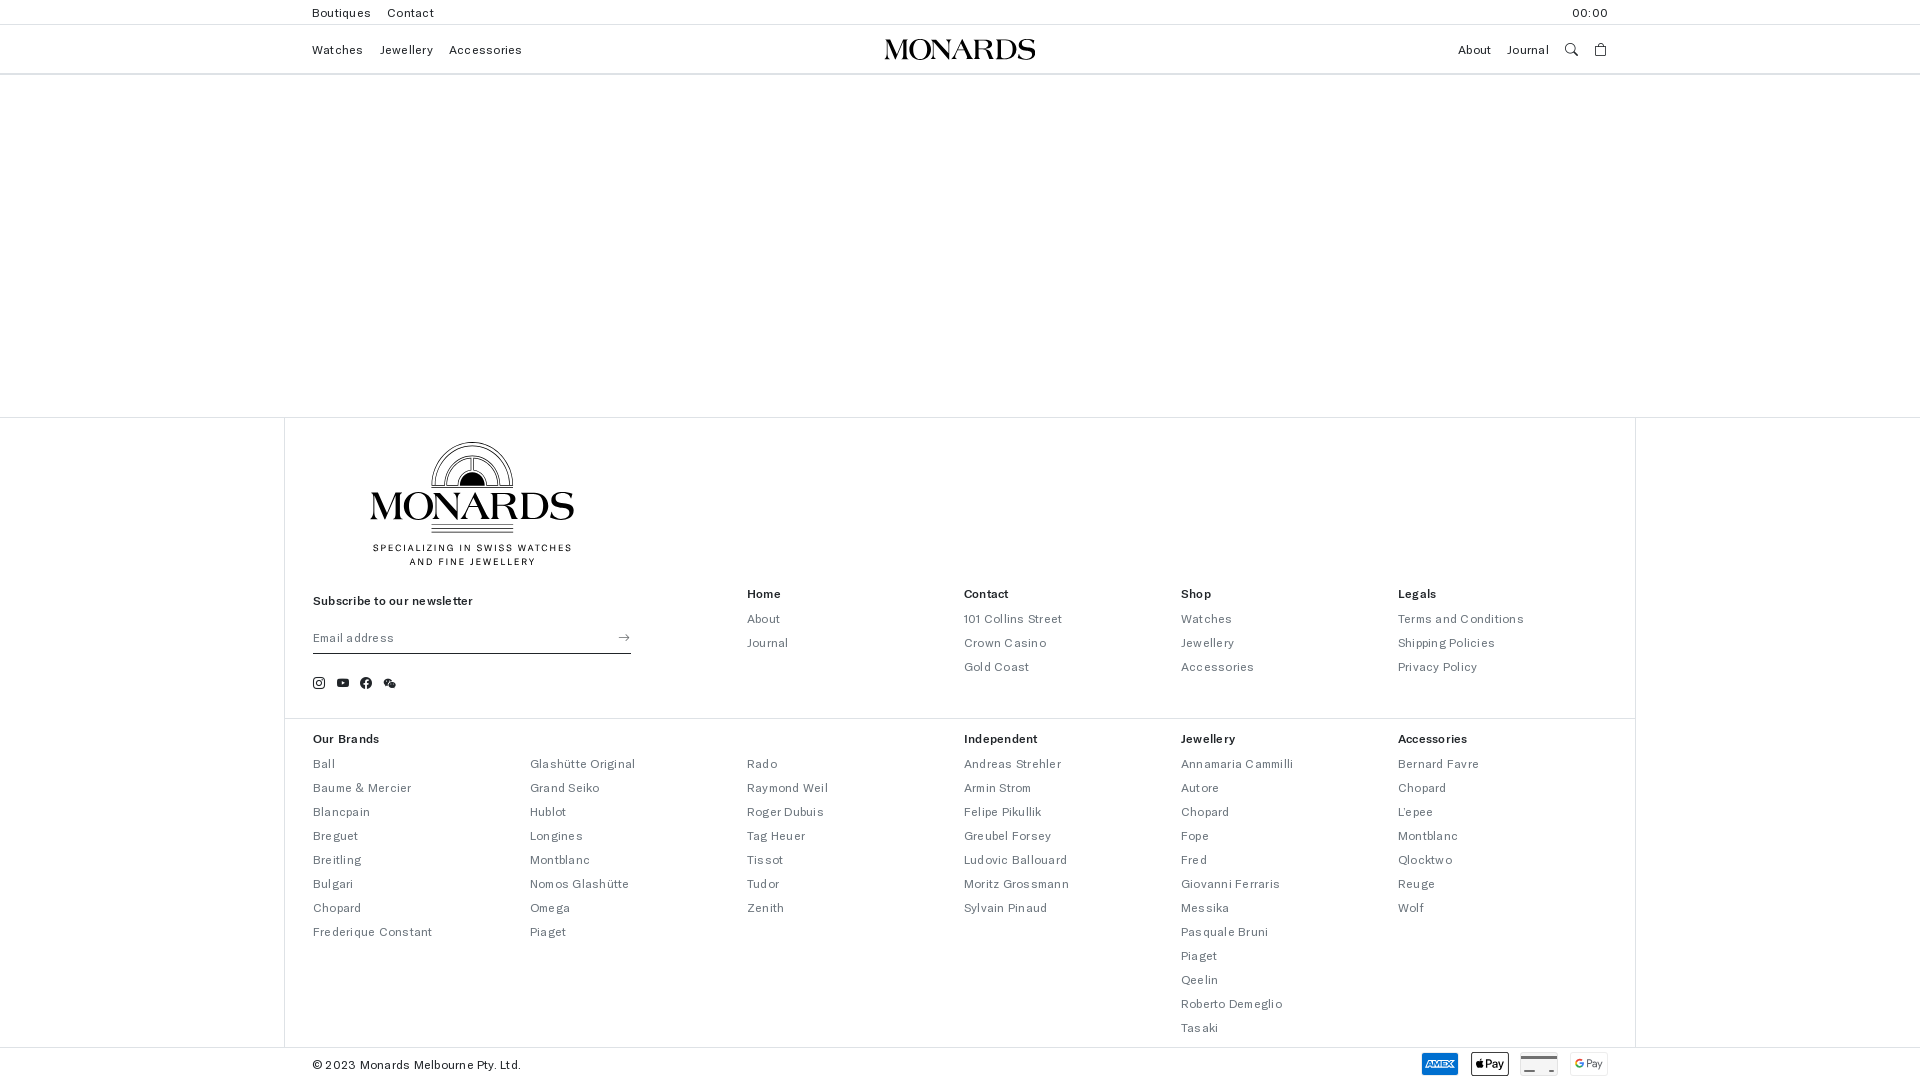  I want to click on Reuge, so click(1416, 883).